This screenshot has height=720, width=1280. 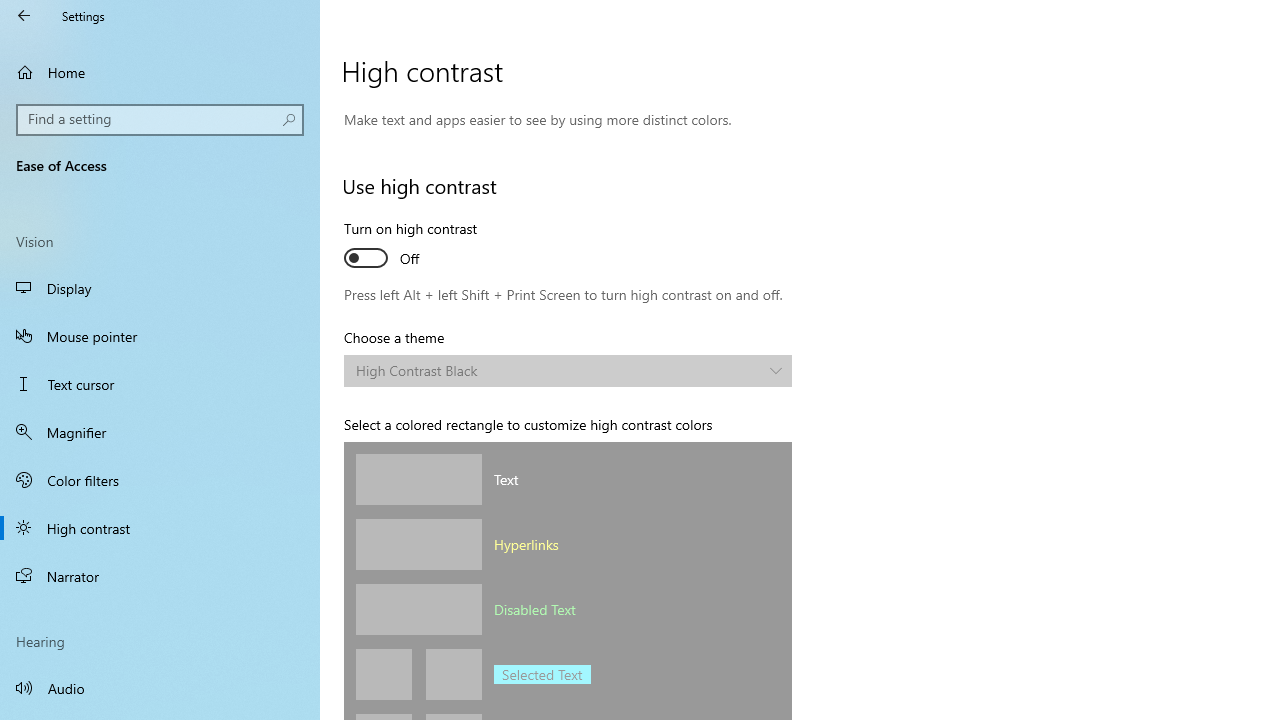 I want to click on Turn on high contrast, so click(x=418, y=246).